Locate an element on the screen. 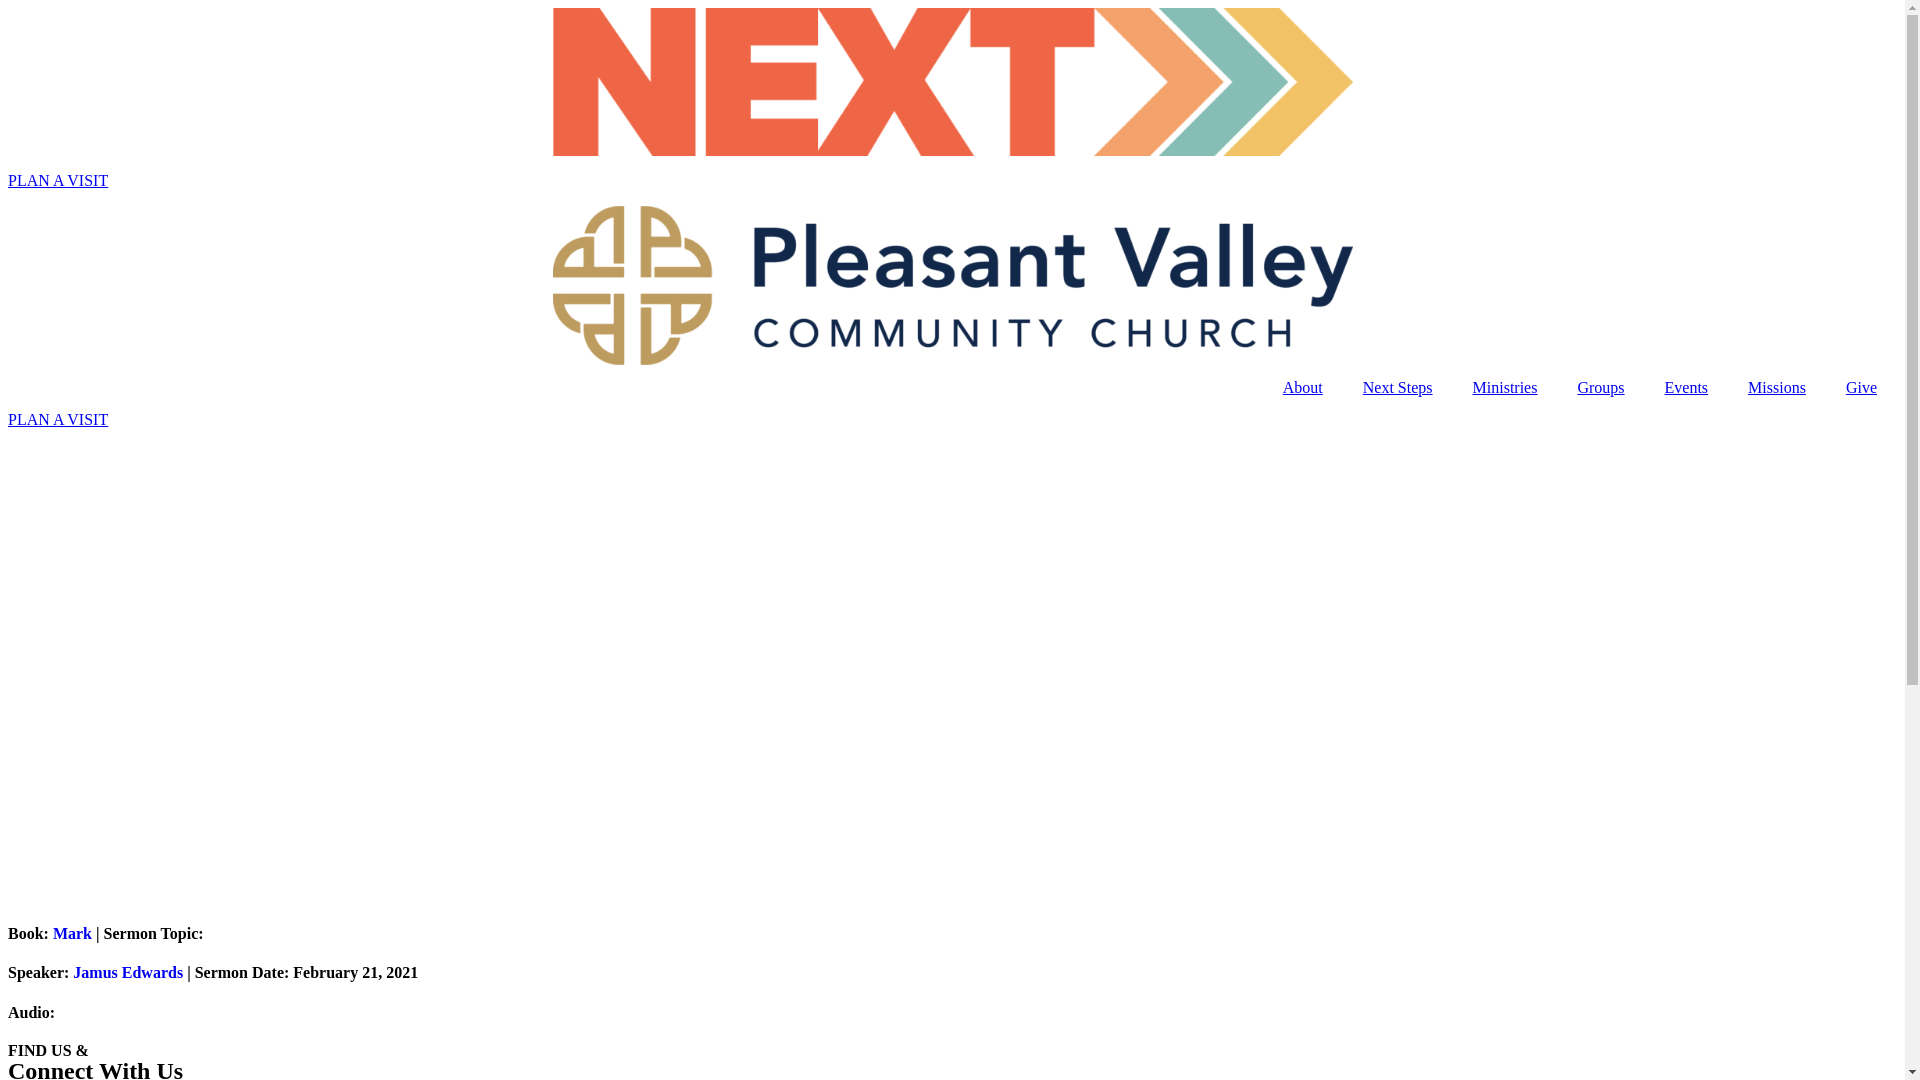  PLAN A VISIT is located at coordinates (58, 420).